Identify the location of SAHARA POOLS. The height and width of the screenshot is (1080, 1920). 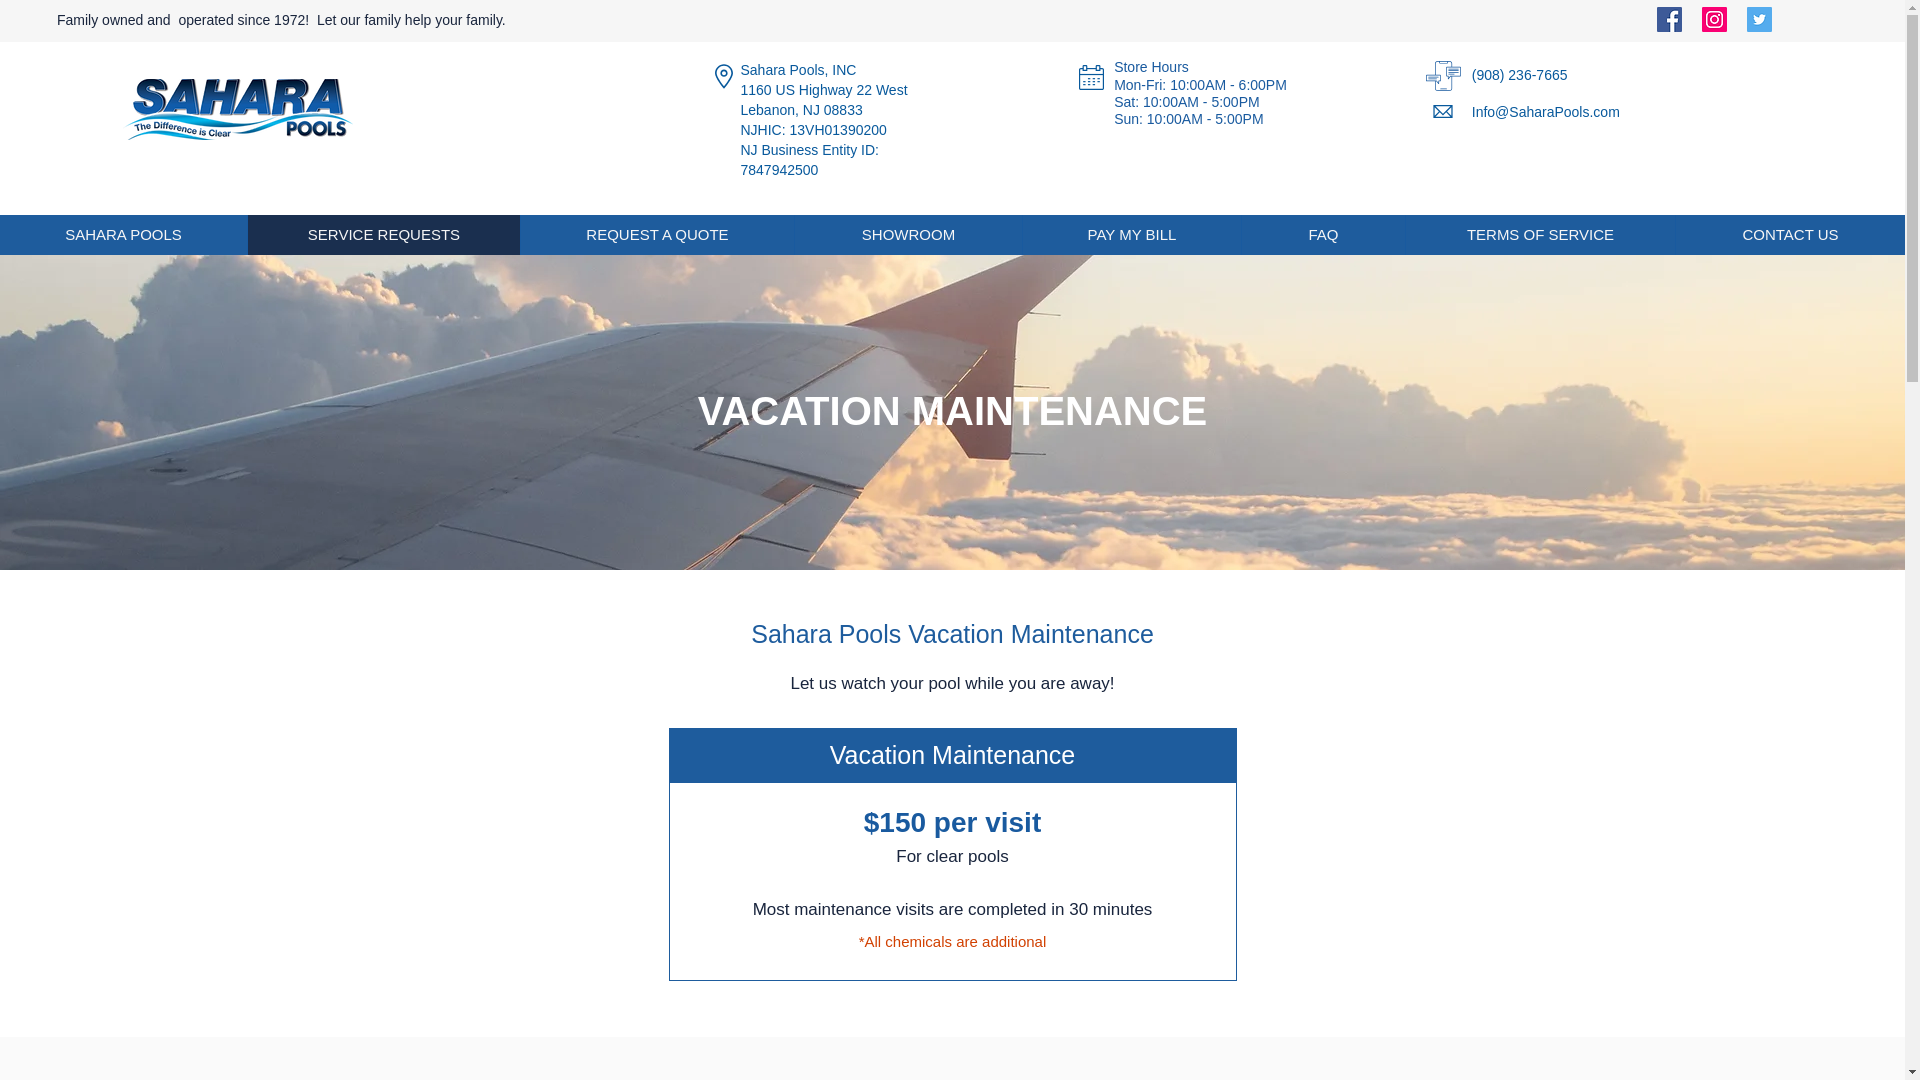
(124, 234).